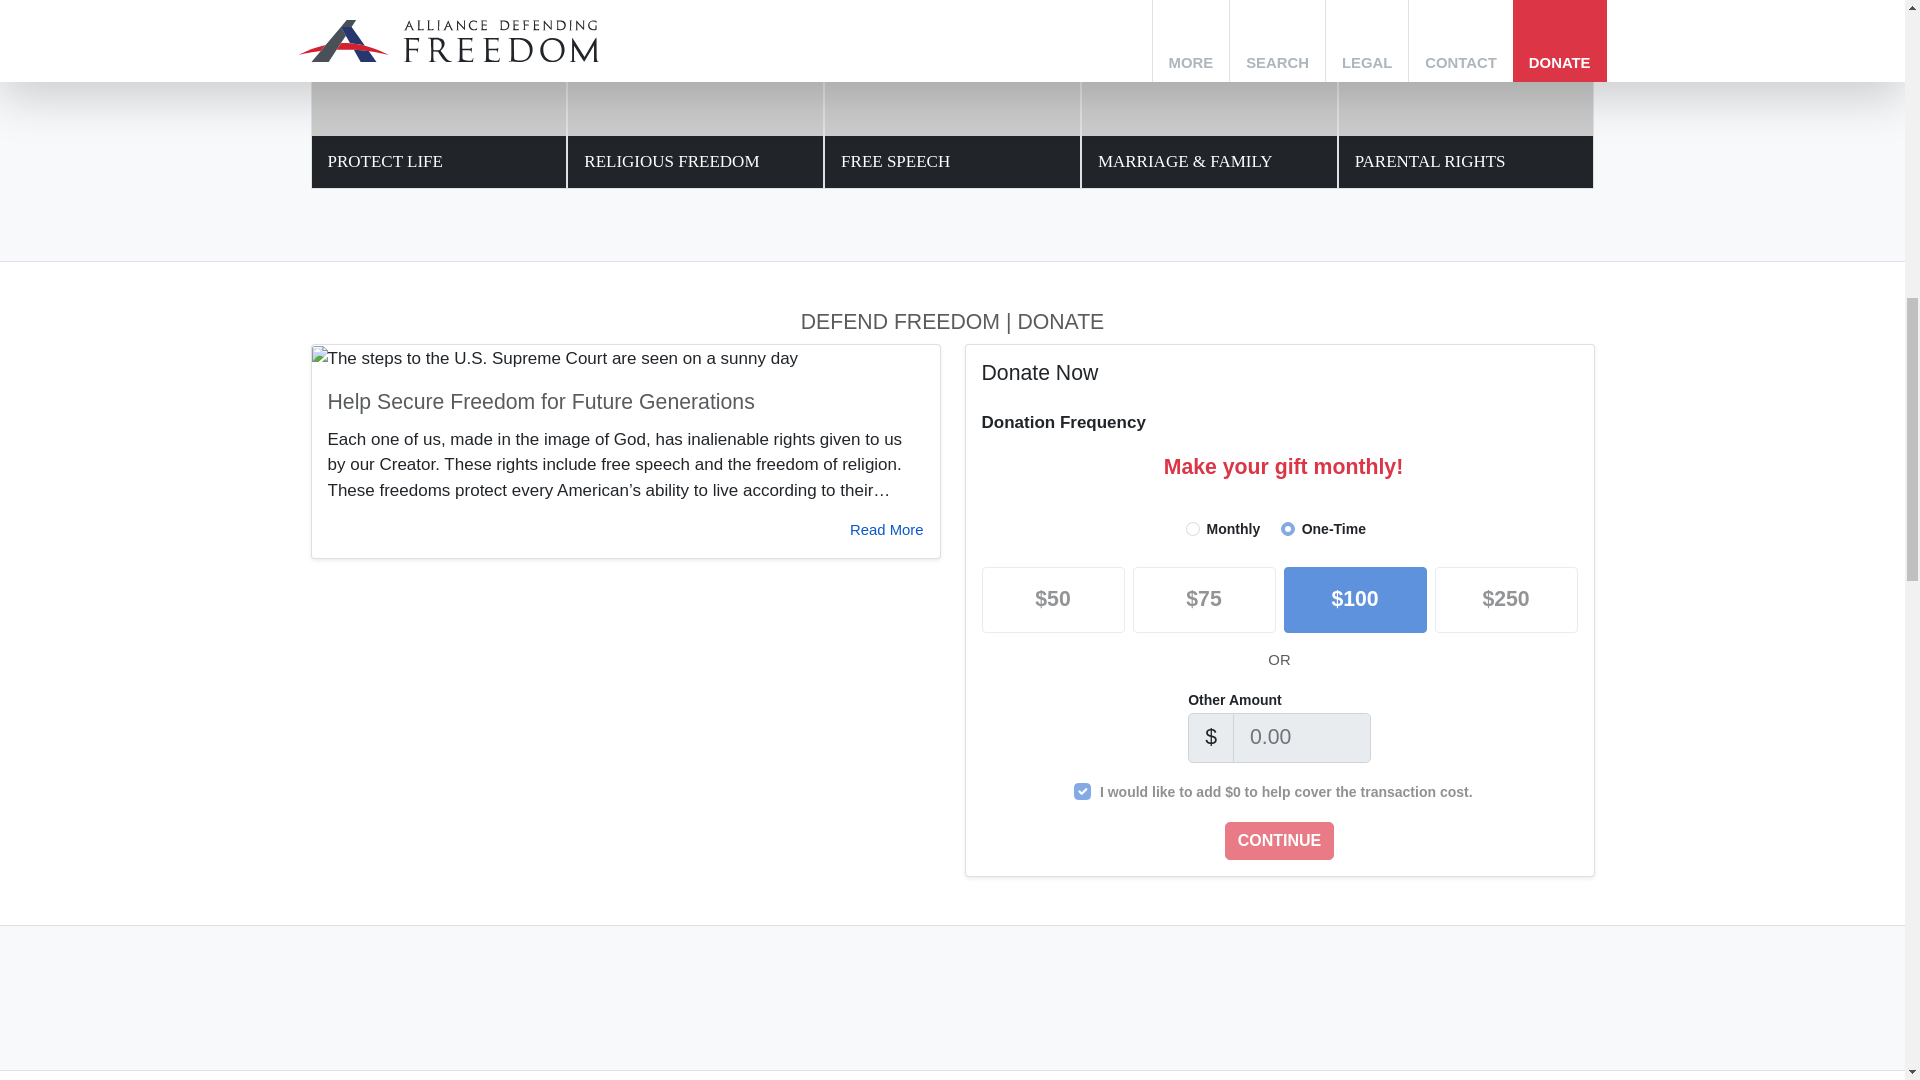 The image size is (1920, 1080). Describe the element at coordinates (1193, 528) in the screenshot. I see `monthly` at that location.